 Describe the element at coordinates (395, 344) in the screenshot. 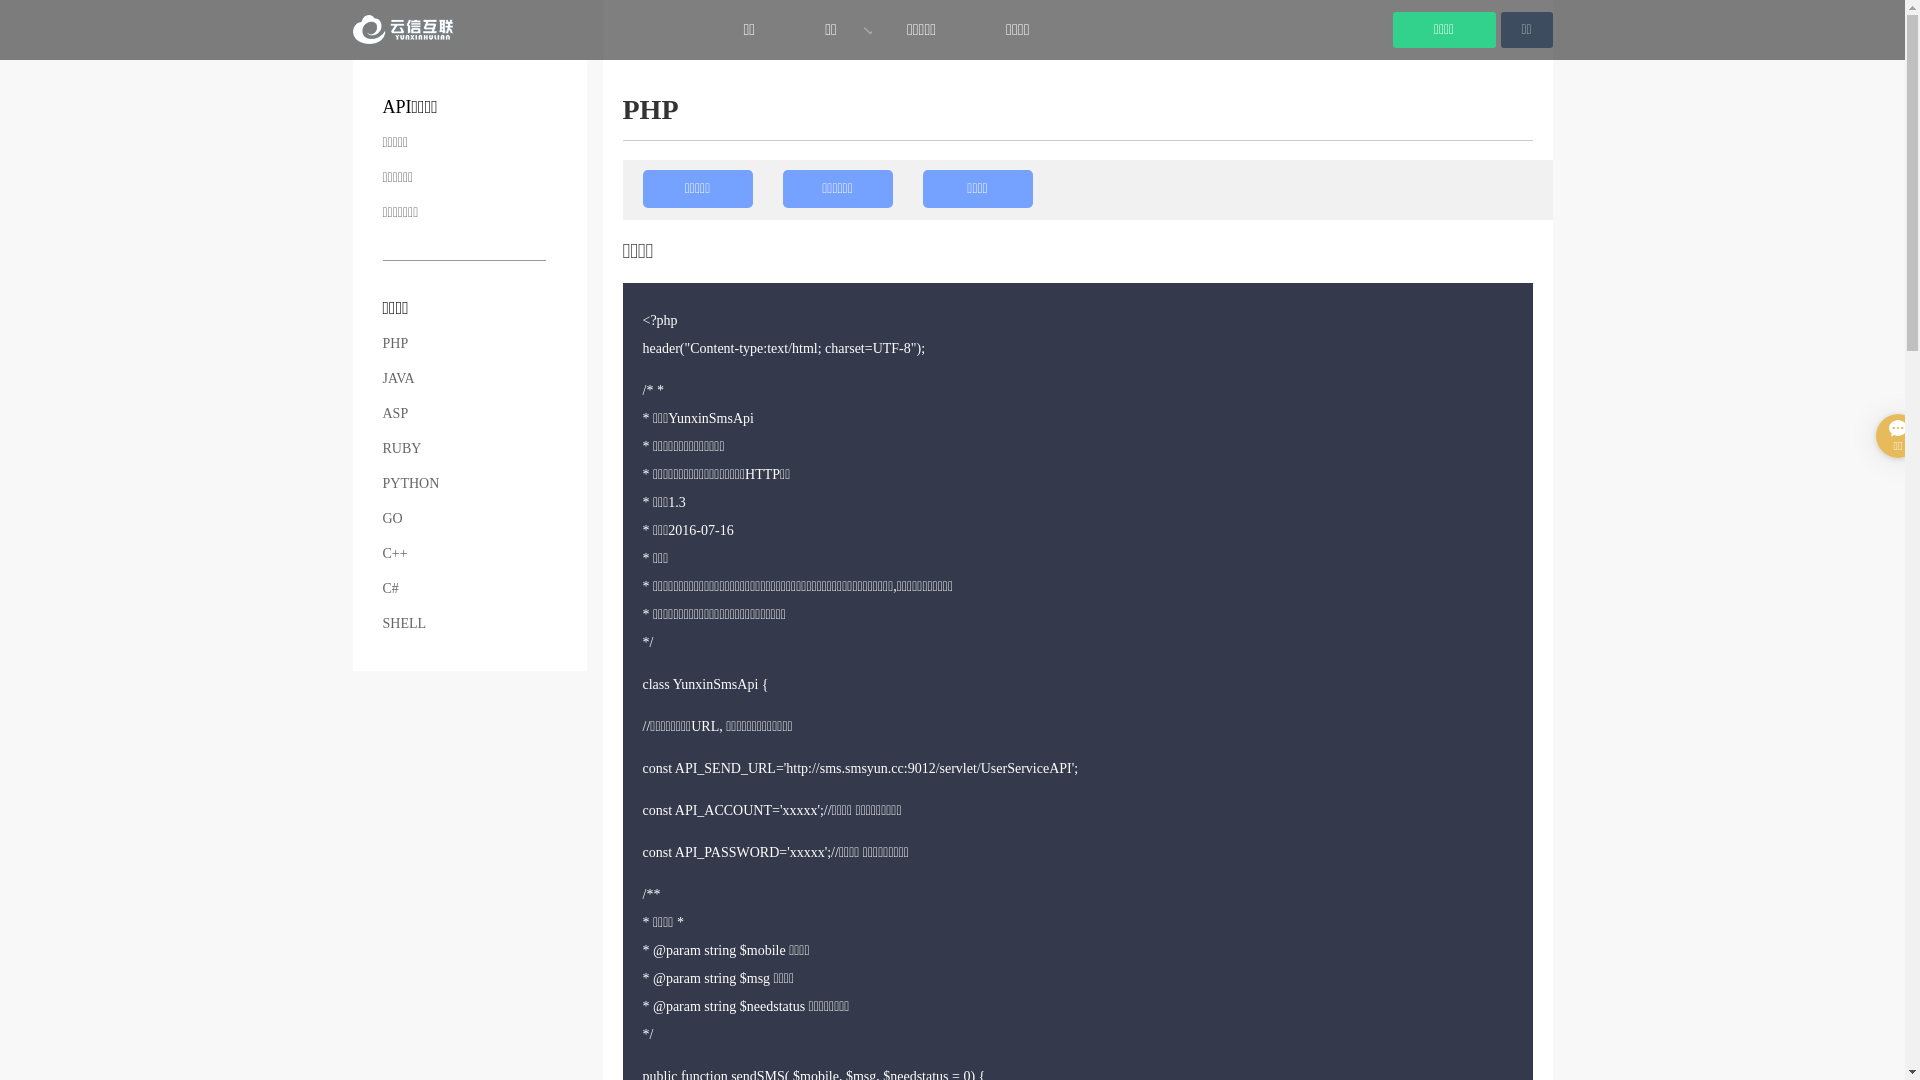

I see `PHP` at that location.